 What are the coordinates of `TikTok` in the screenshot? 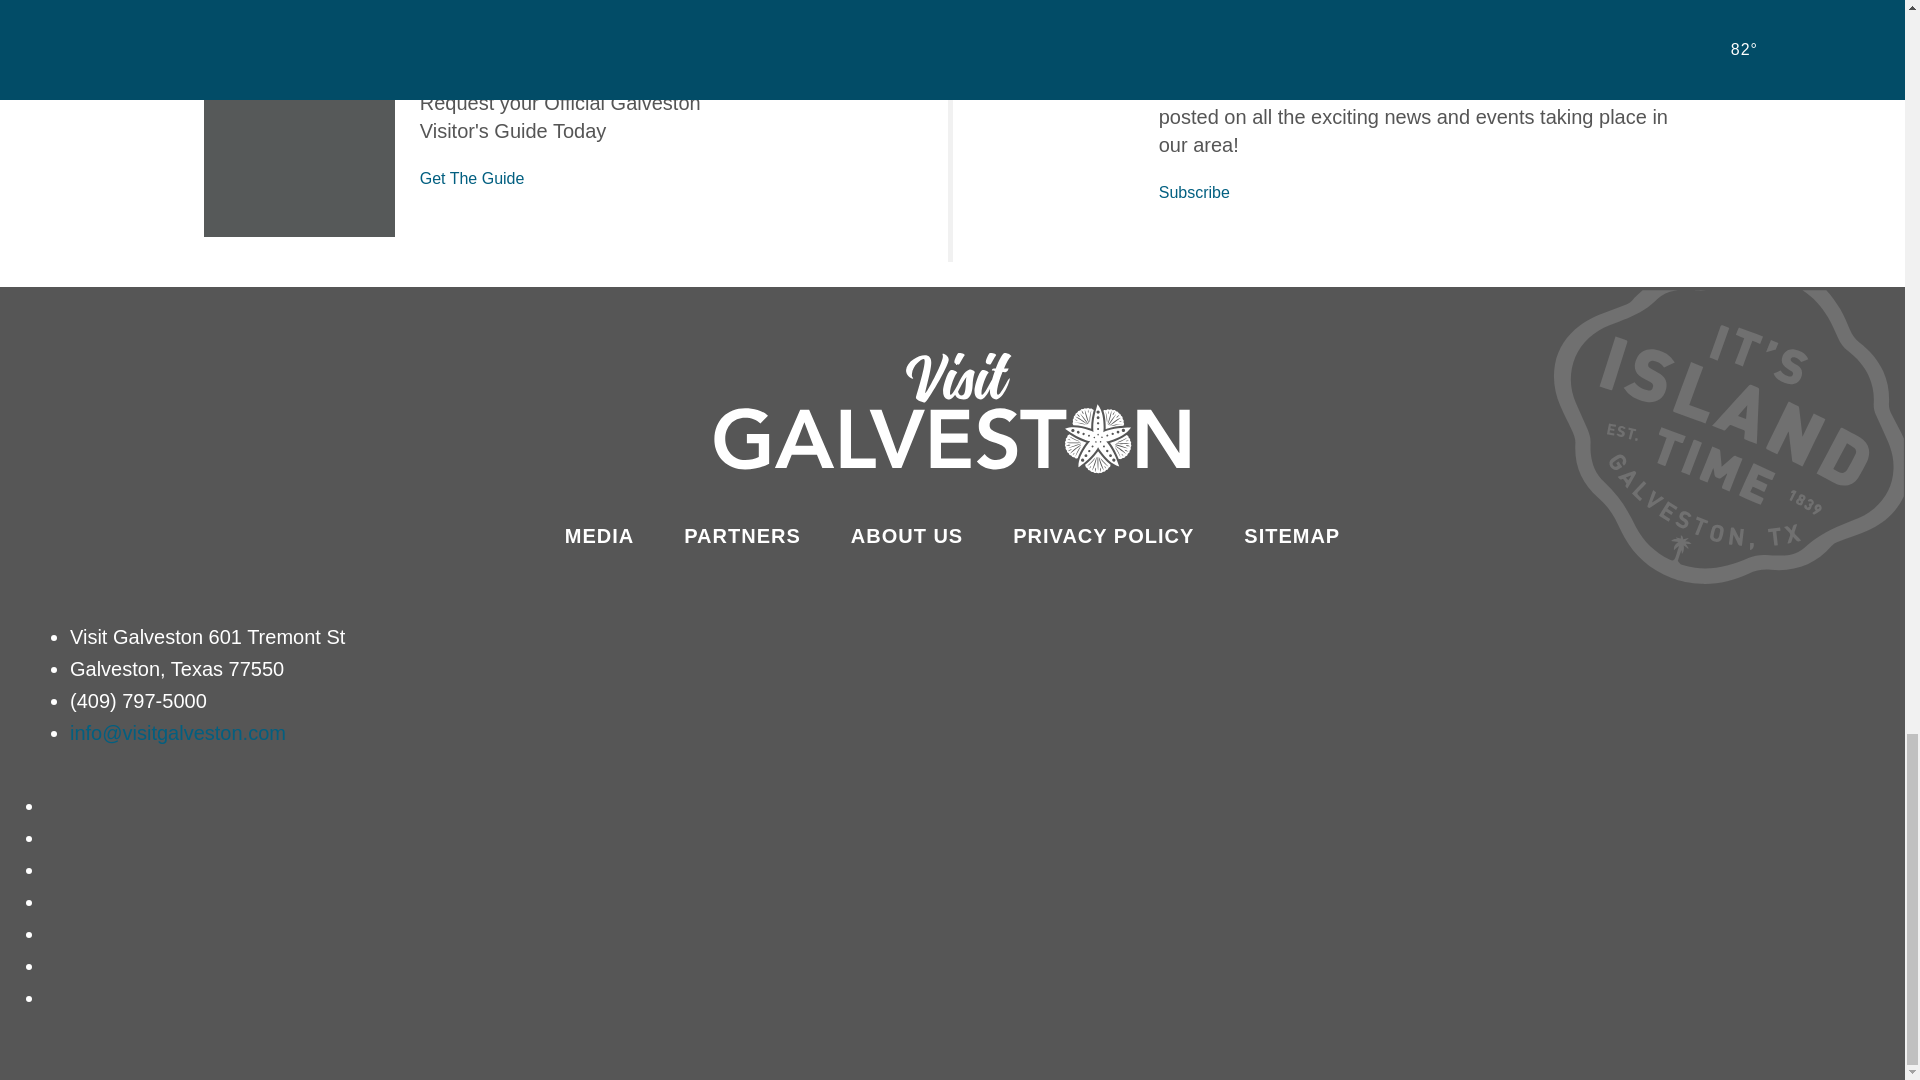 It's located at (56, 902).